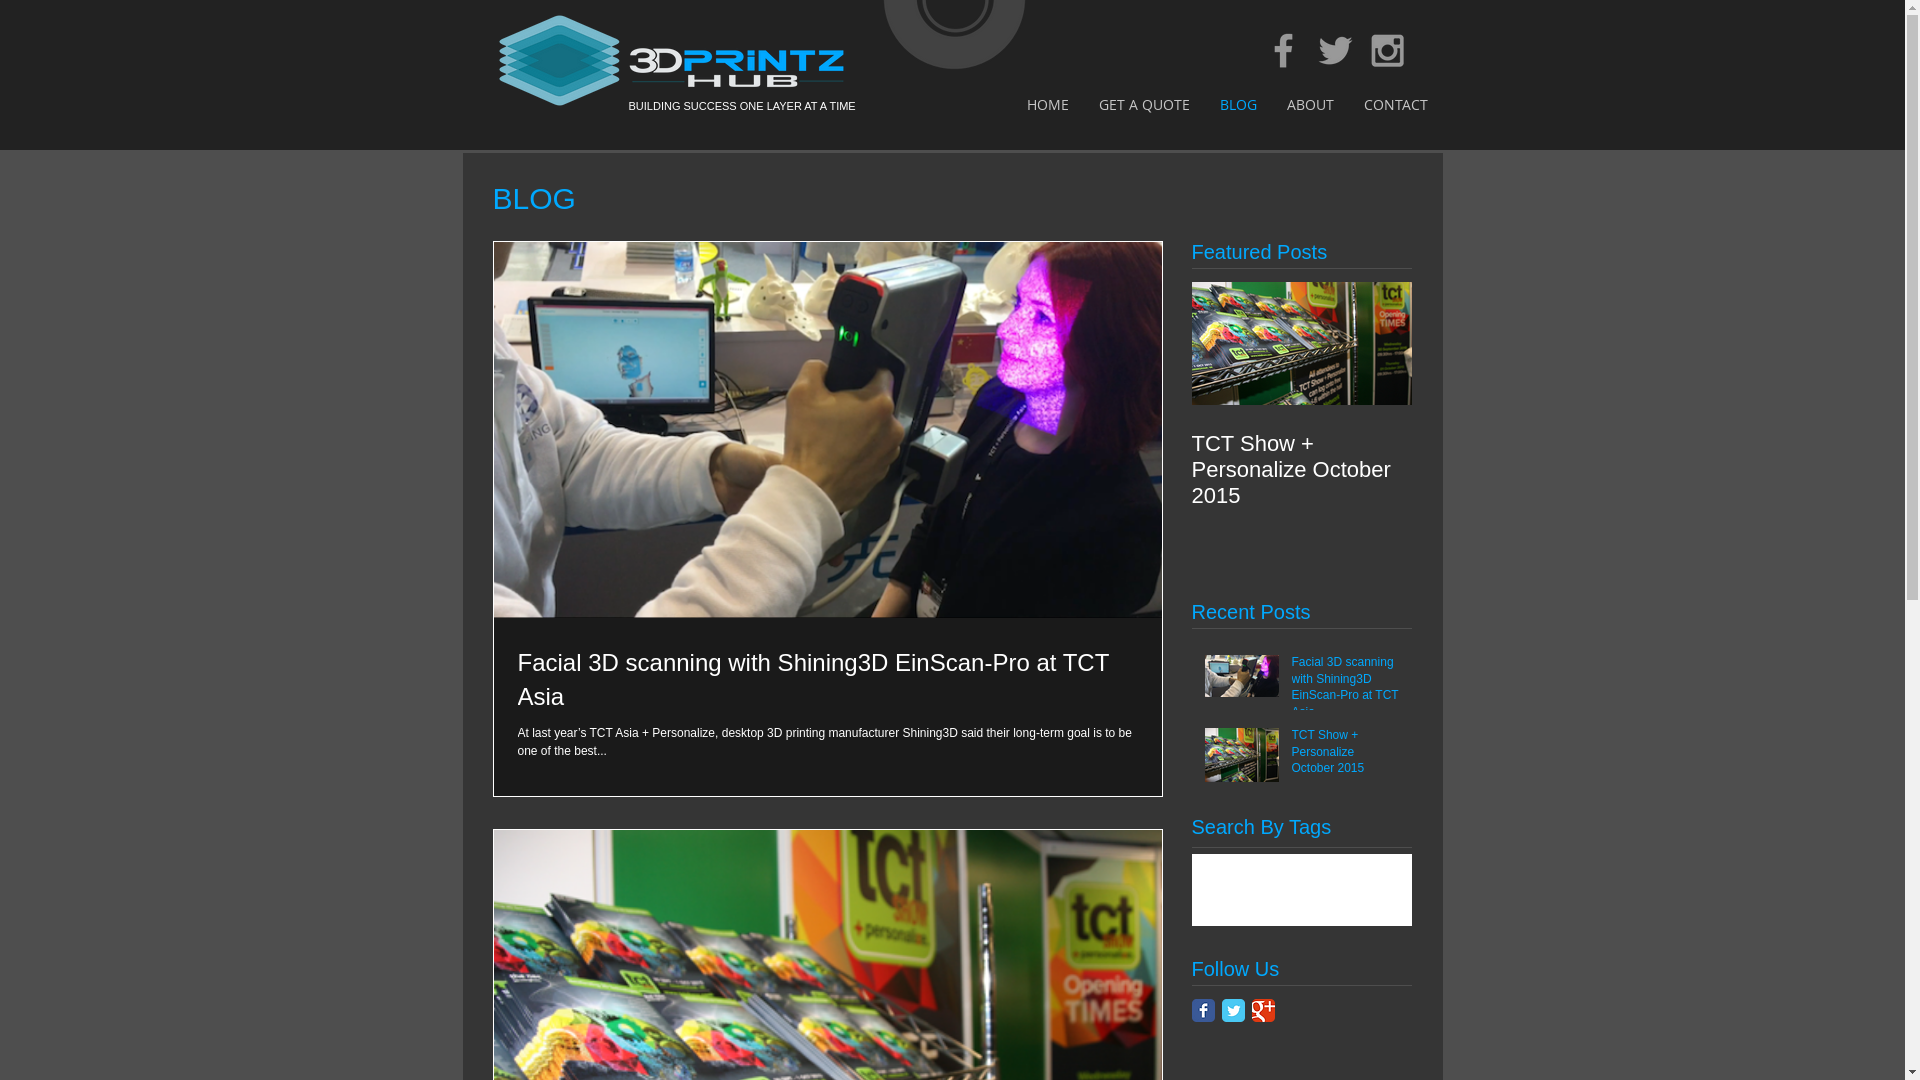  Describe the element at coordinates (1238, 104) in the screenshot. I see `BLOG` at that location.